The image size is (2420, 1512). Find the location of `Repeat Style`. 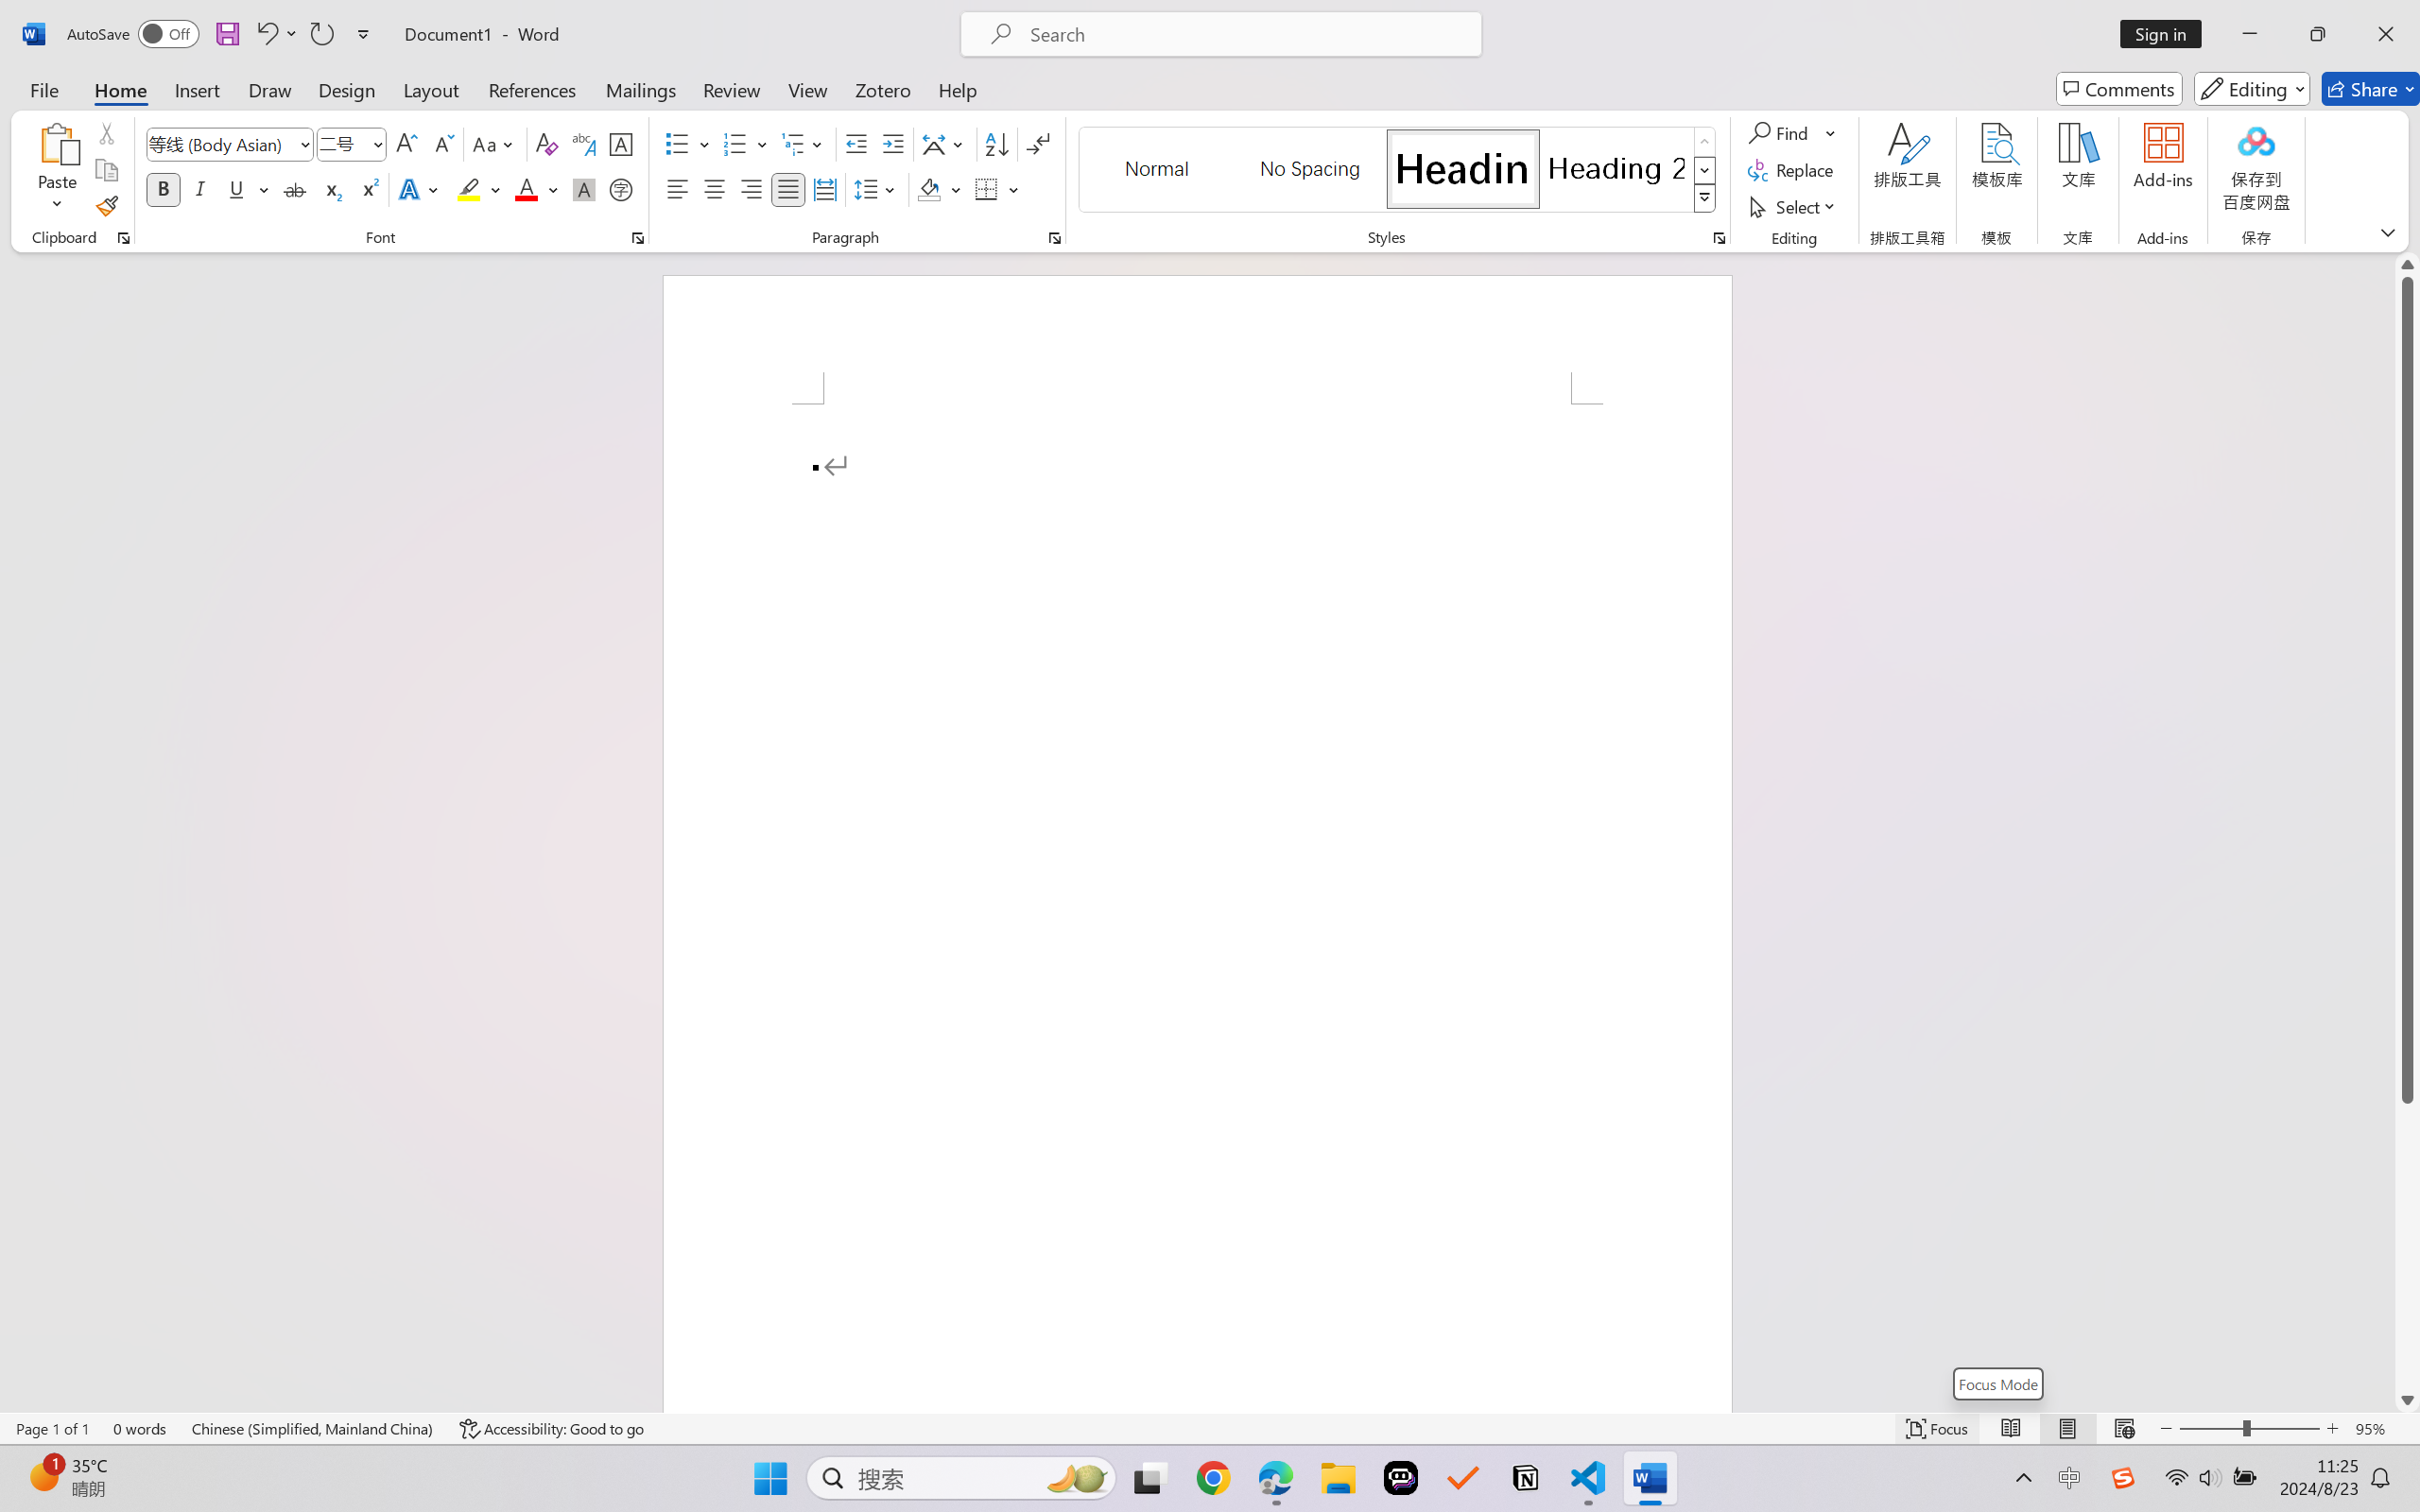

Repeat Style is located at coordinates (321, 34).